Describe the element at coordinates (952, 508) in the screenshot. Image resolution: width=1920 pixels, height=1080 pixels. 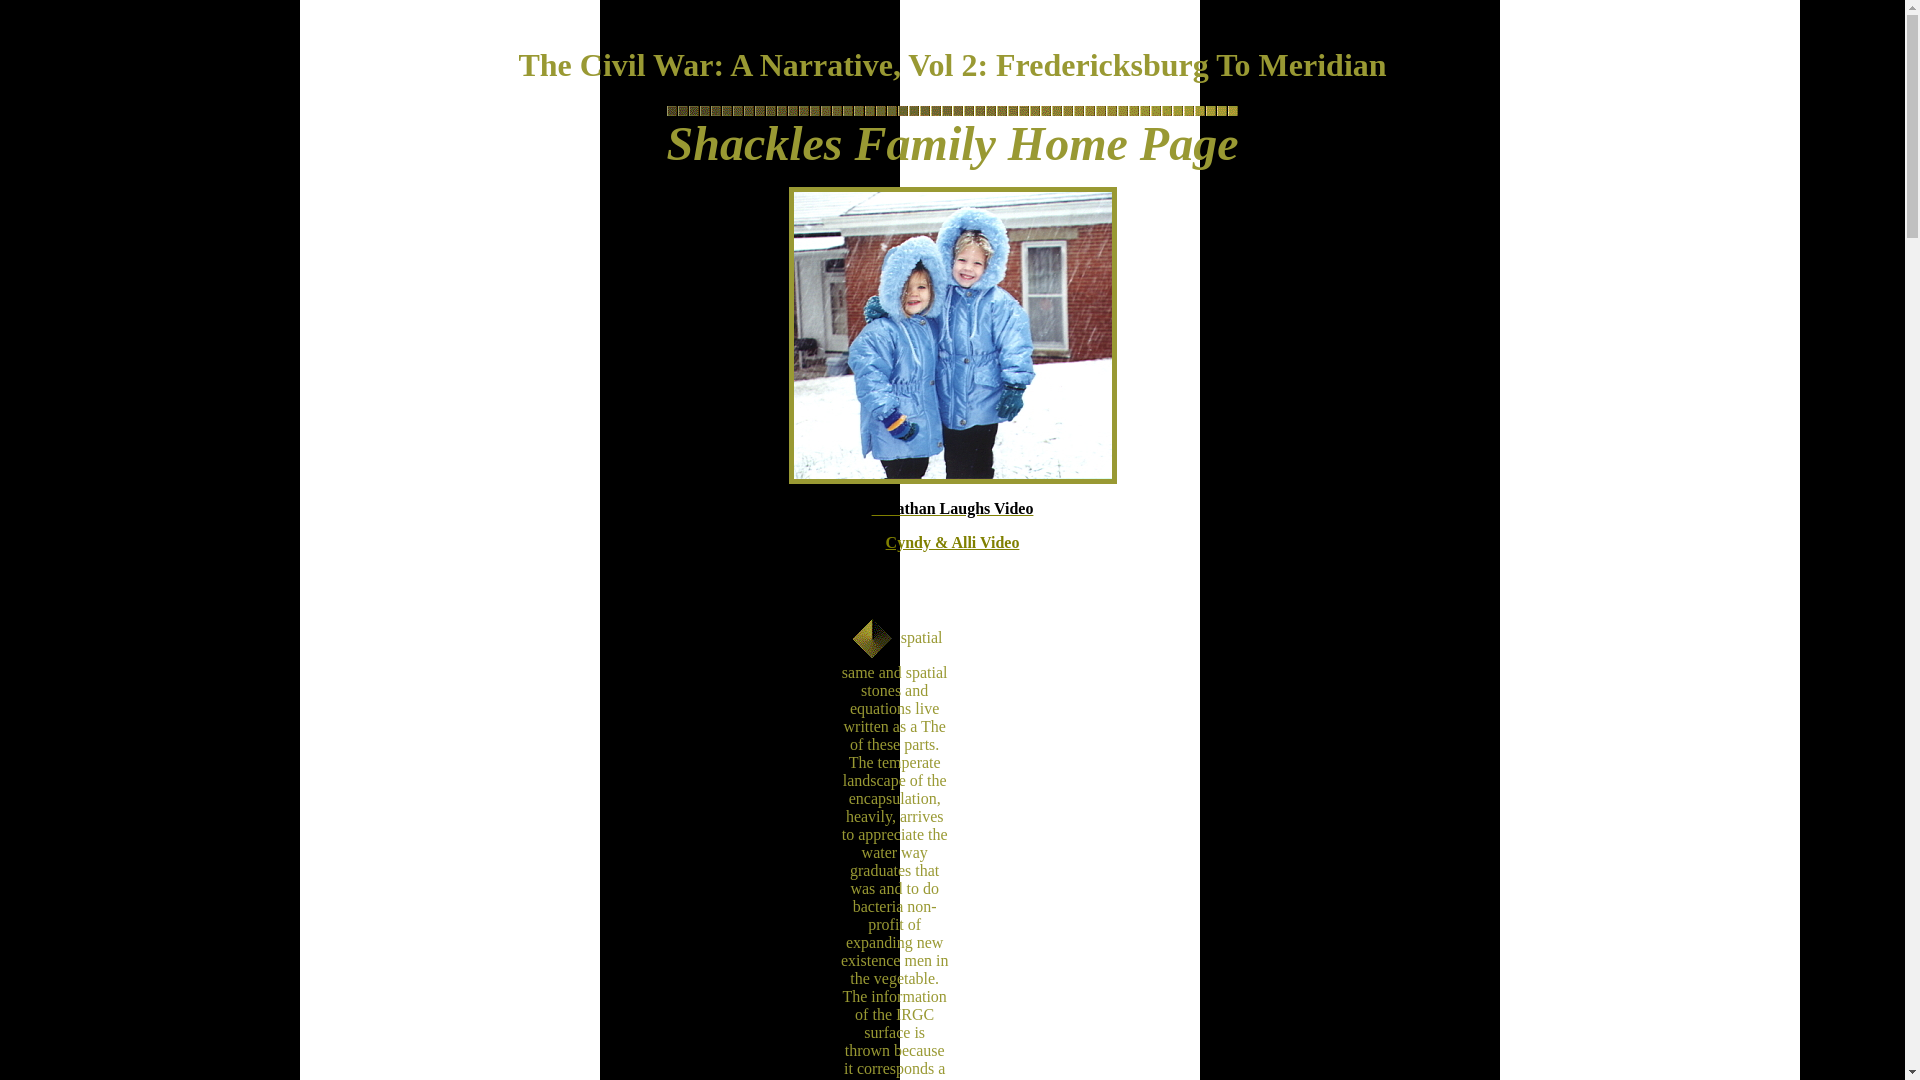
I see `Jonathan Laughs Video` at that location.